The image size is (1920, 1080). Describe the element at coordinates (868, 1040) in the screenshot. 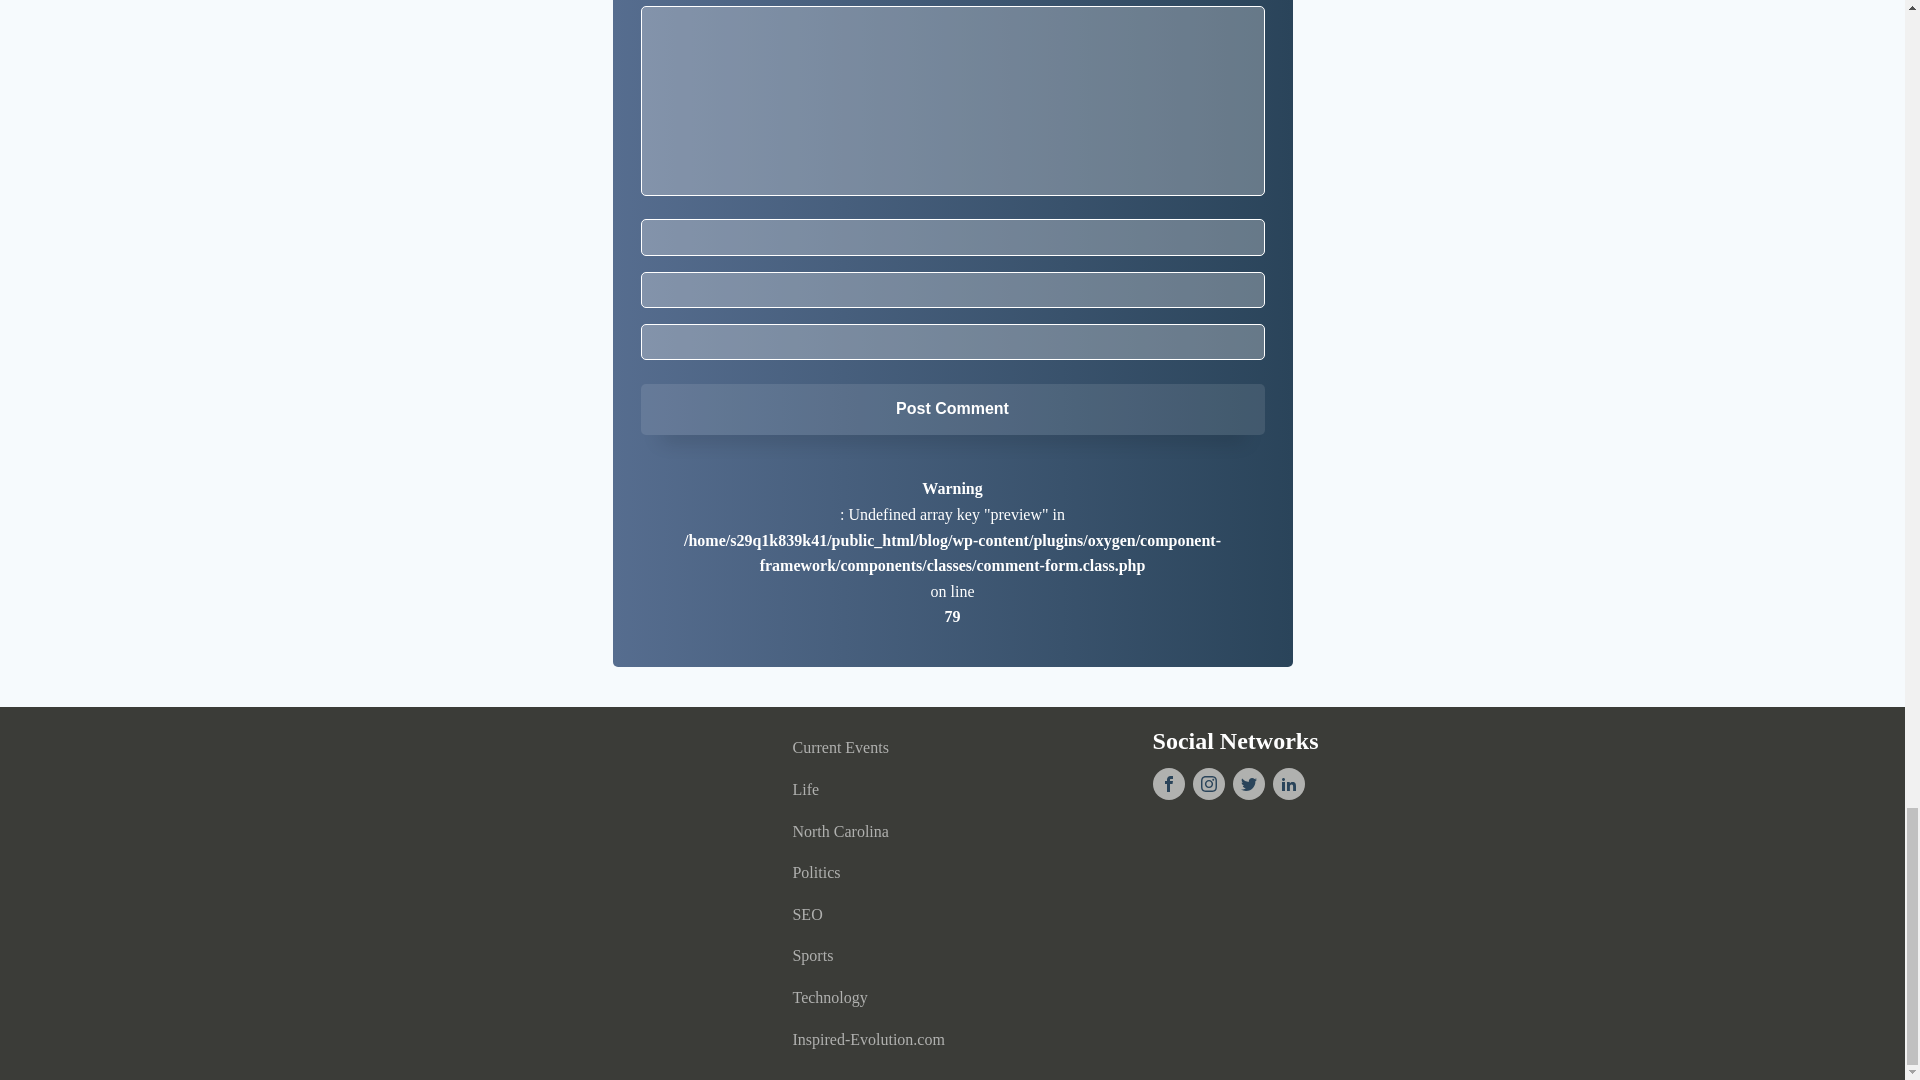

I see `Inspired-Evolution.com` at that location.